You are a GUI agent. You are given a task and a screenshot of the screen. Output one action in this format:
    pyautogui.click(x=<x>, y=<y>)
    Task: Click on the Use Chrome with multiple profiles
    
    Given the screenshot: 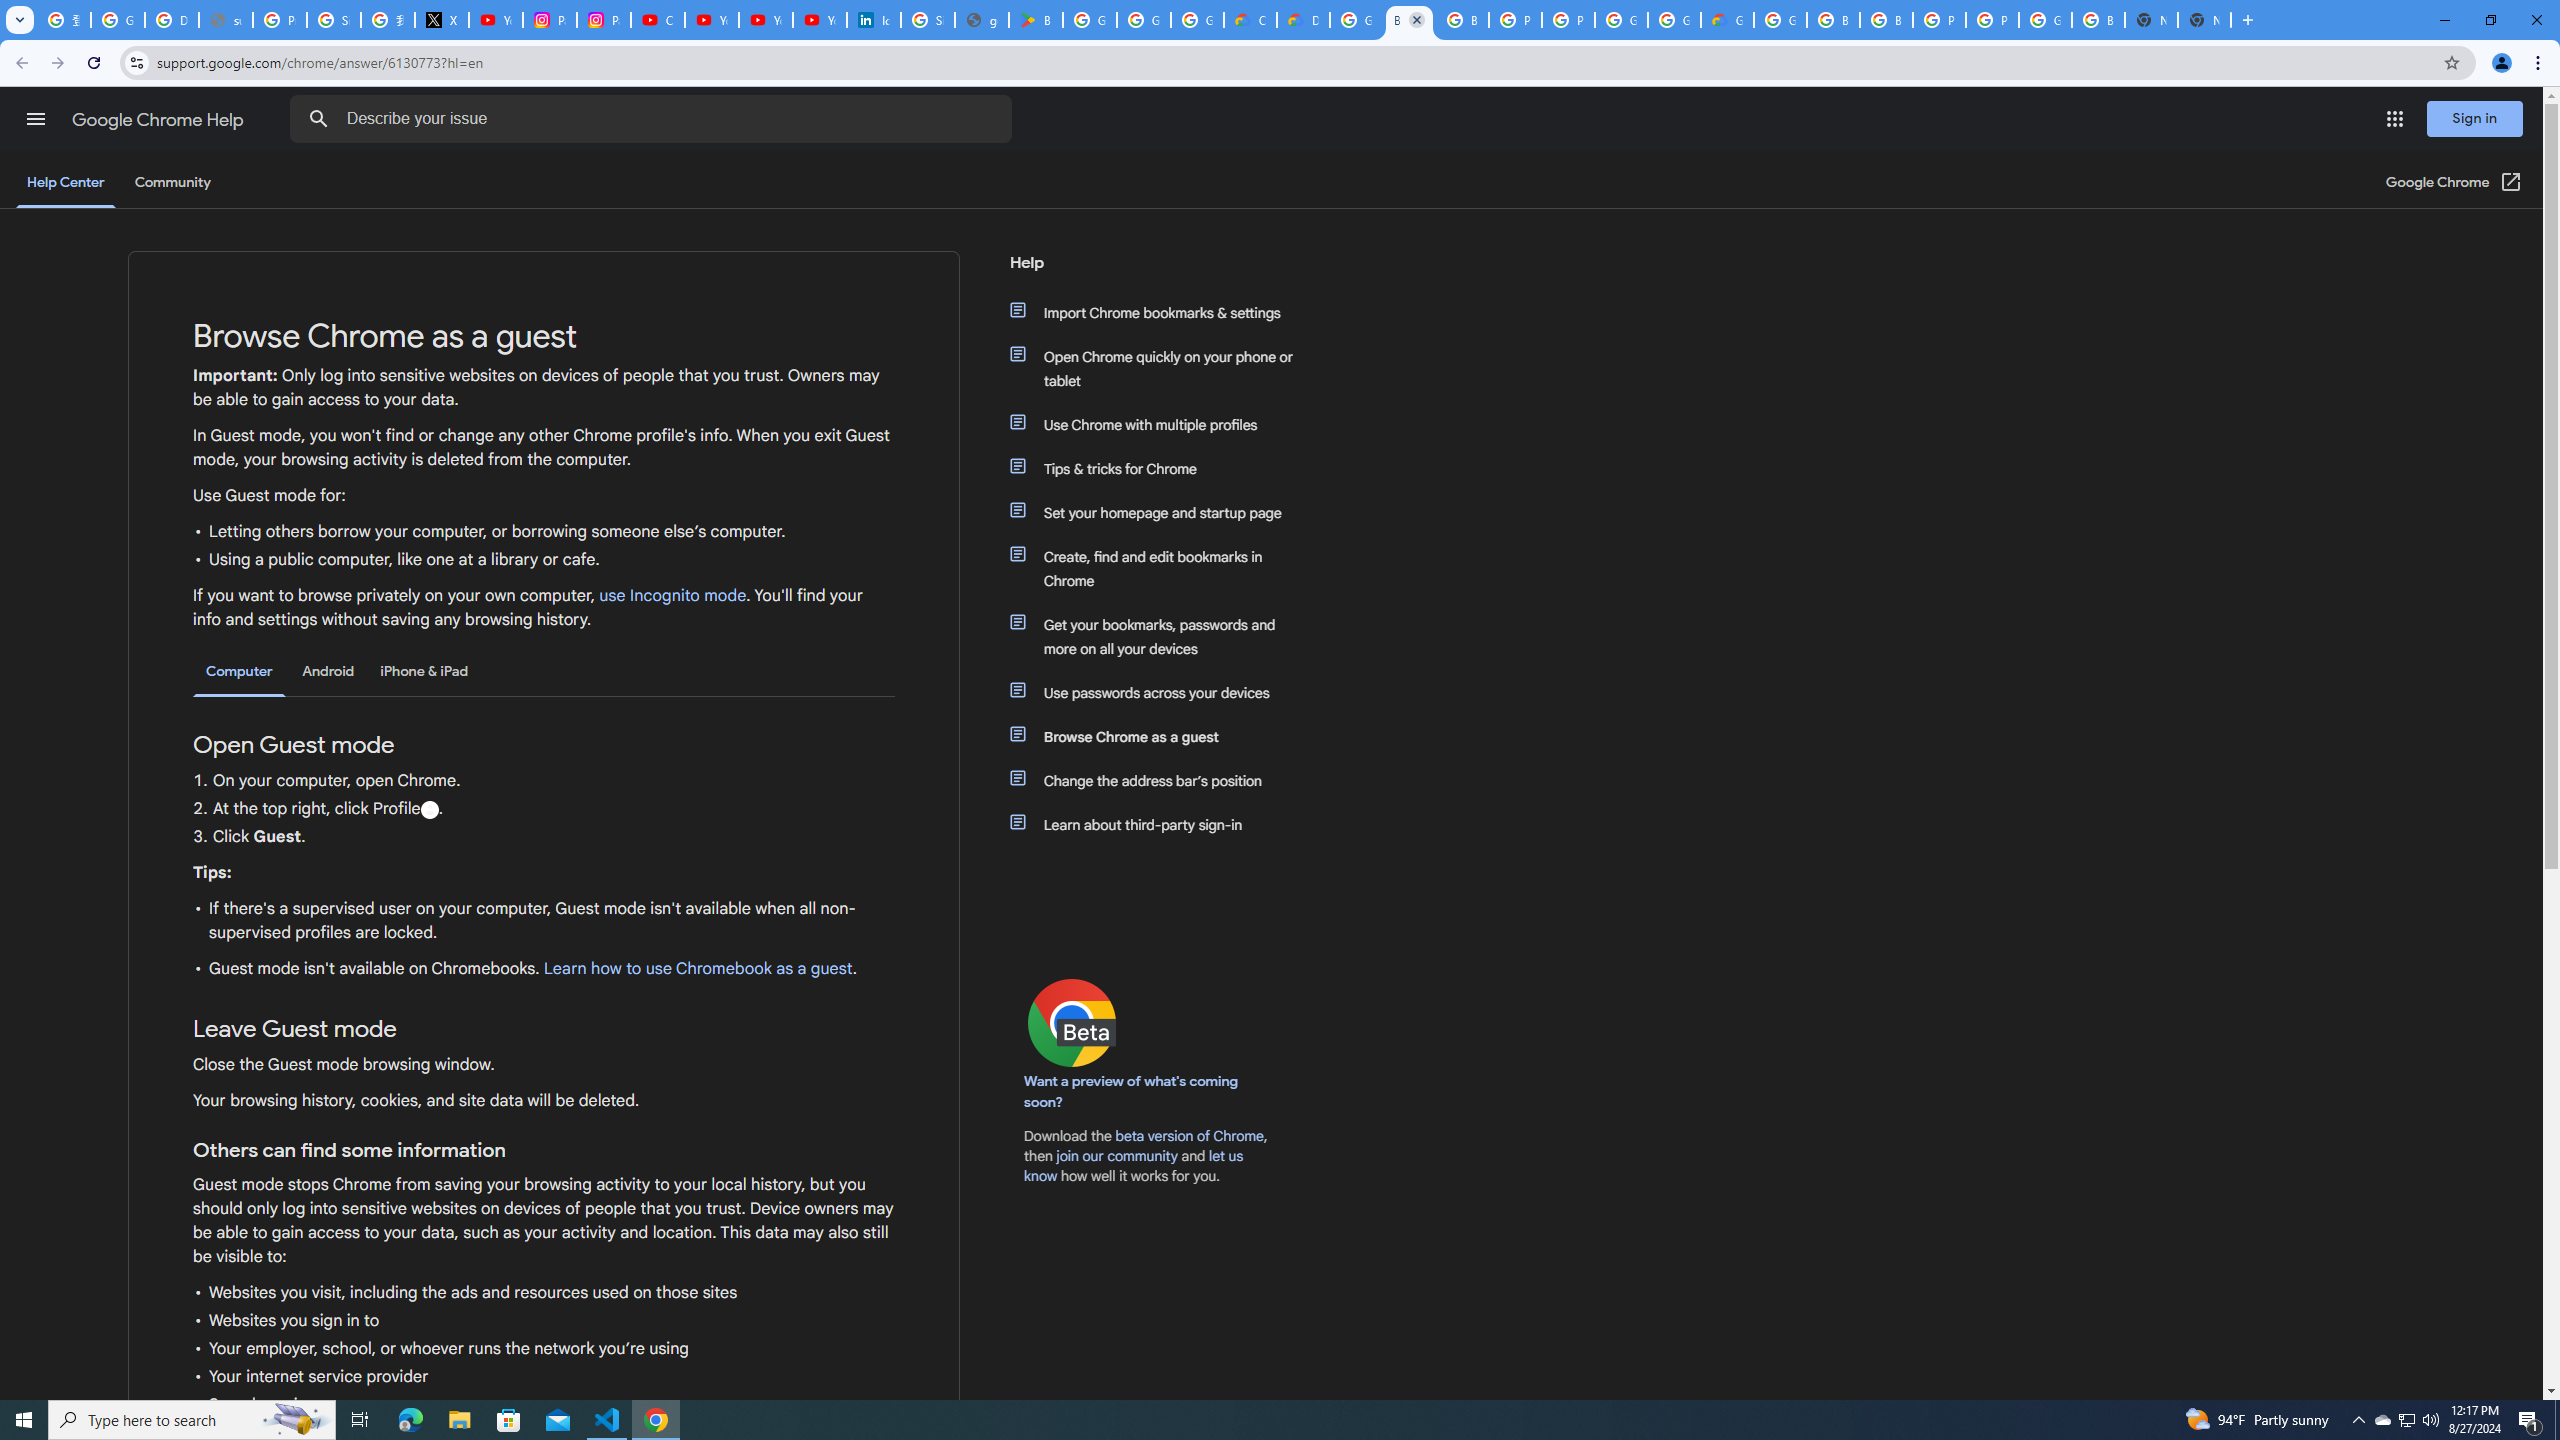 What is the action you would take?
    pyautogui.click(x=1163, y=424)
    